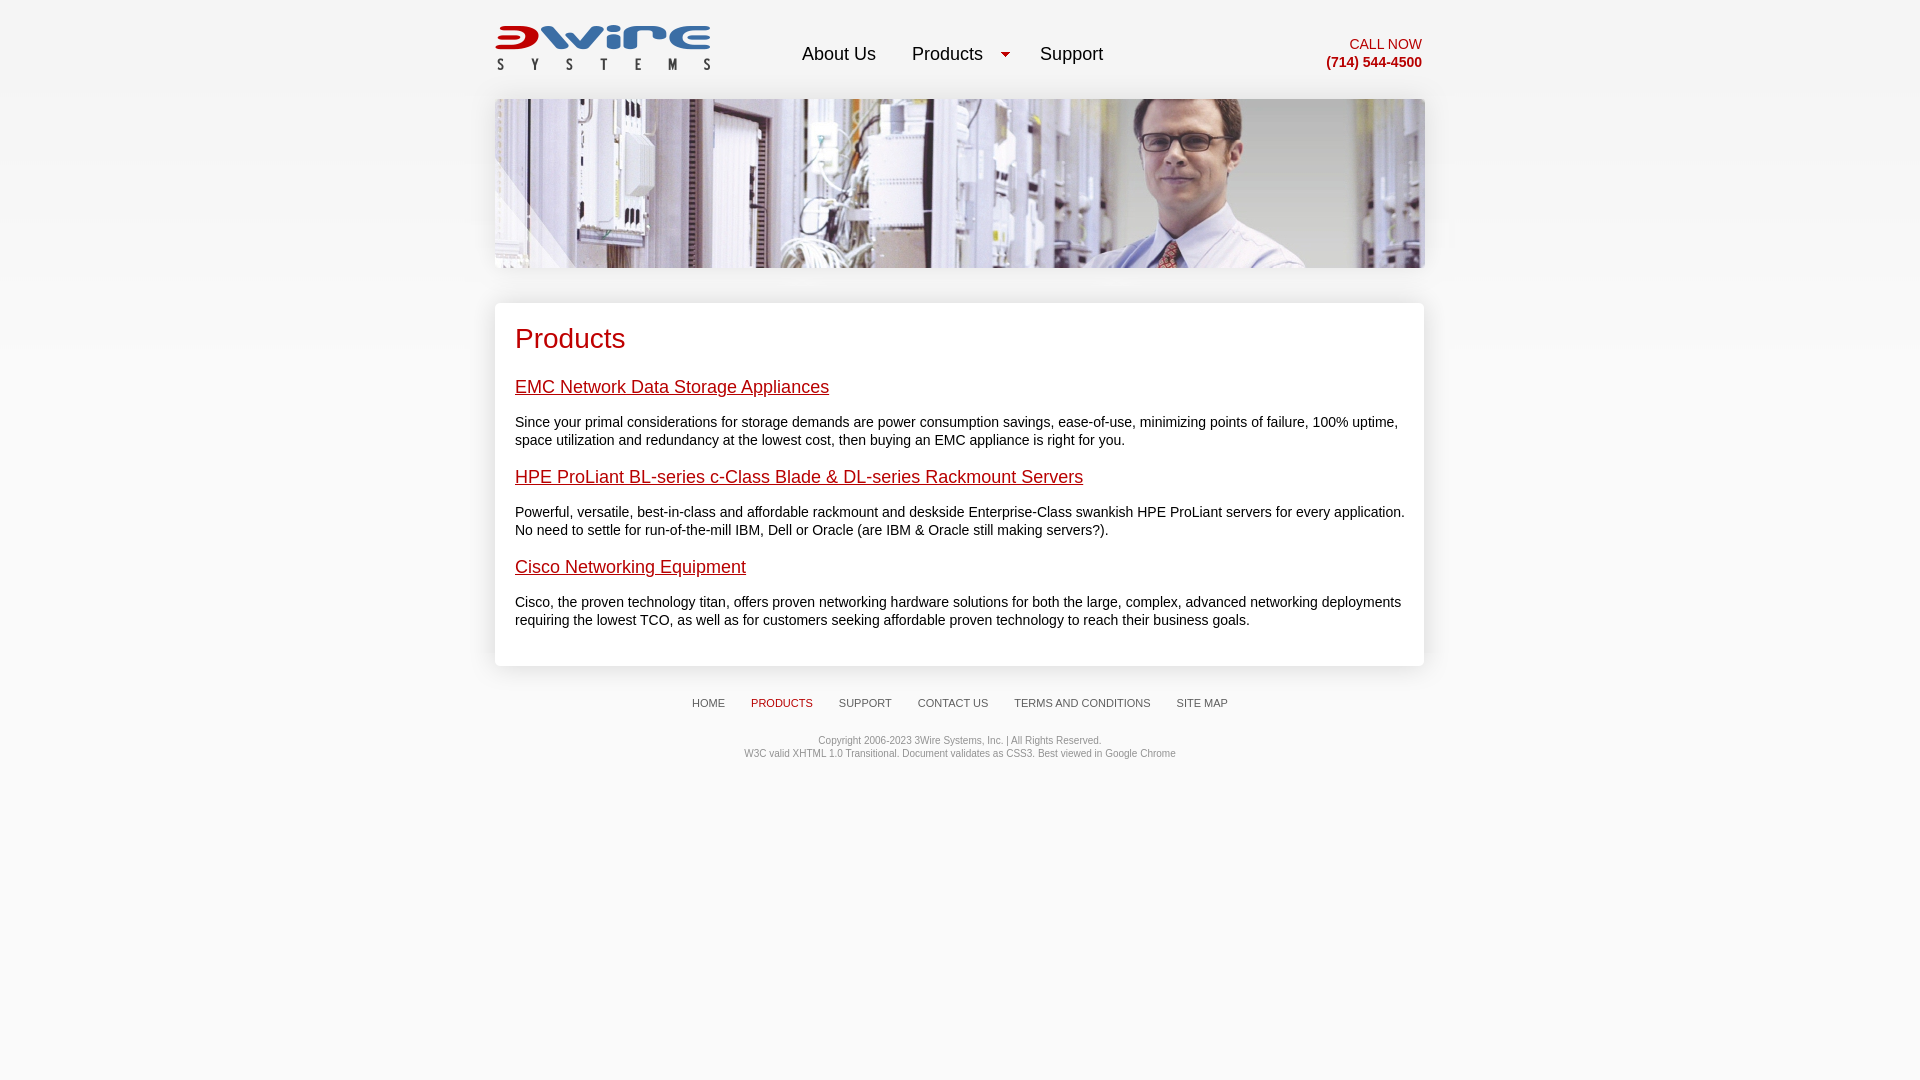  I want to click on  Products , so click(958, 54).